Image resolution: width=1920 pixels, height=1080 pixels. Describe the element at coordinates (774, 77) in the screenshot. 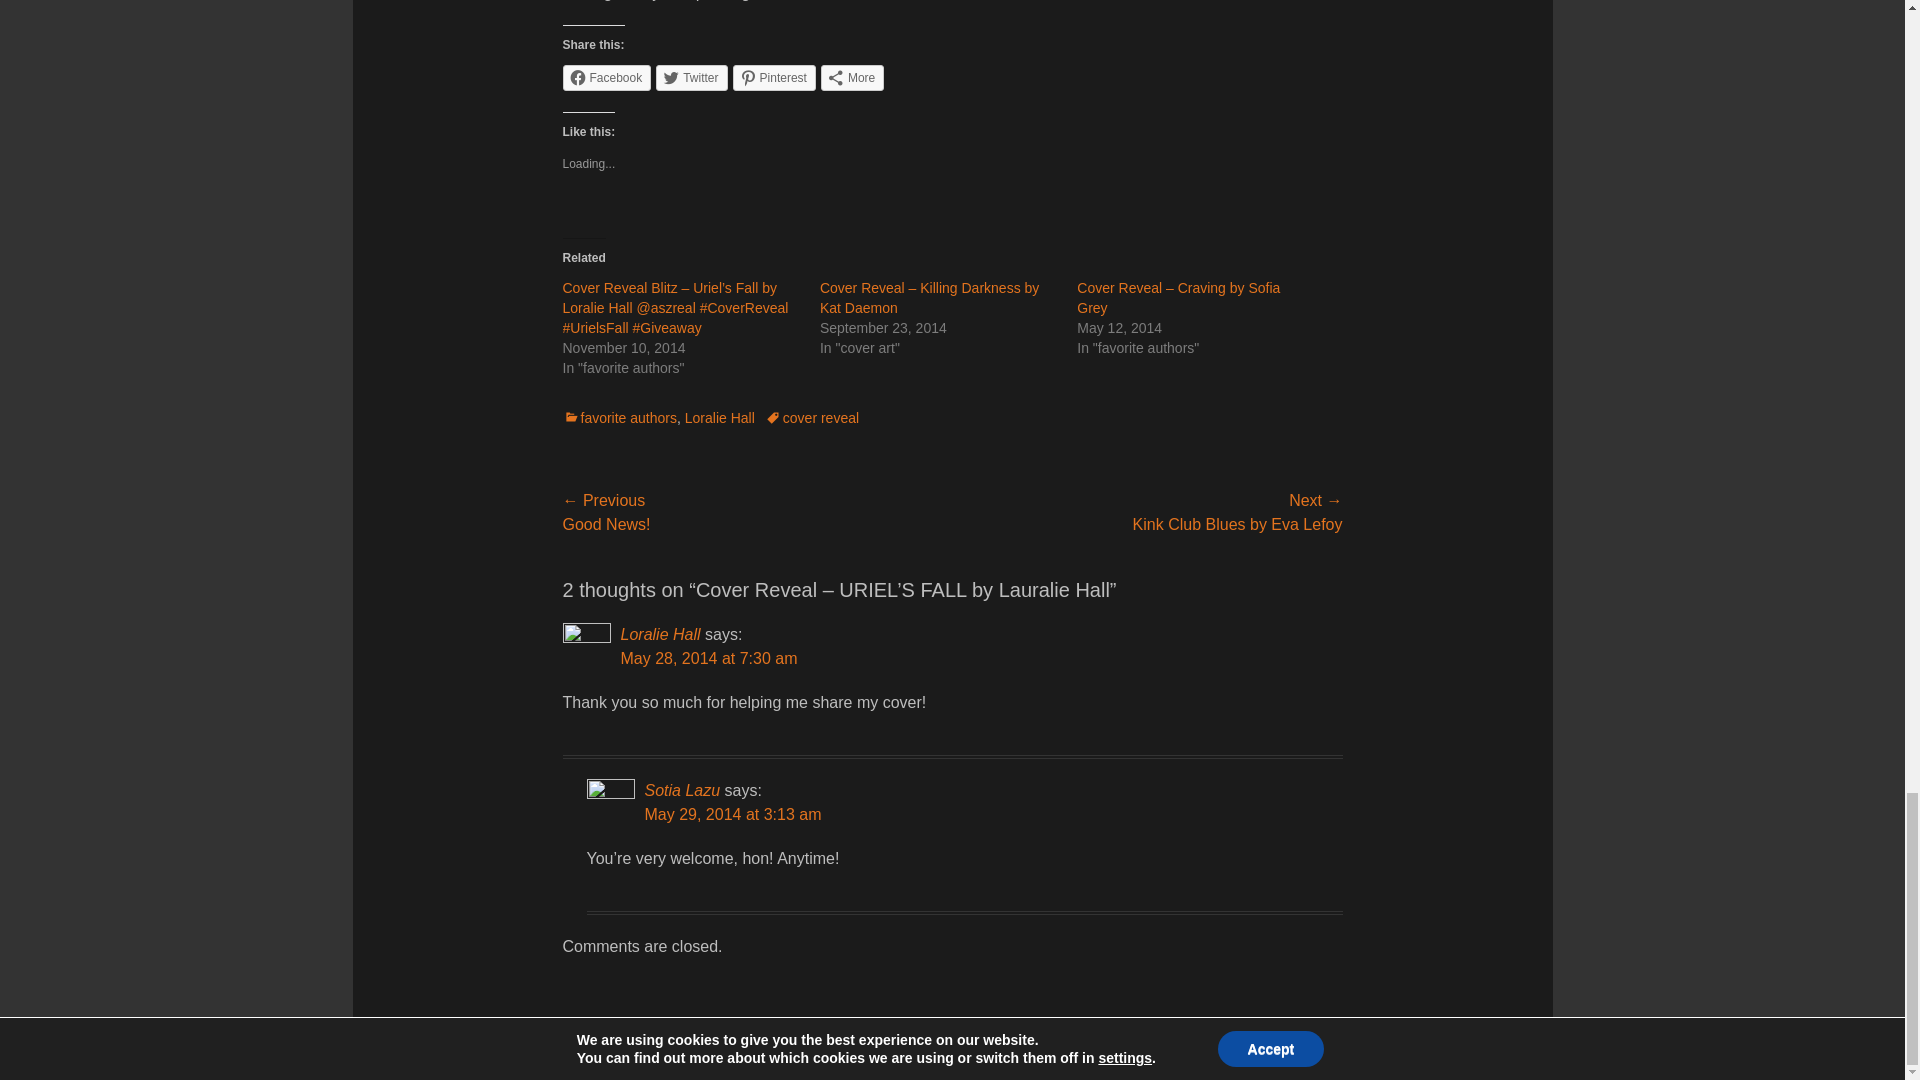

I see `Click to share on Pinterest` at that location.